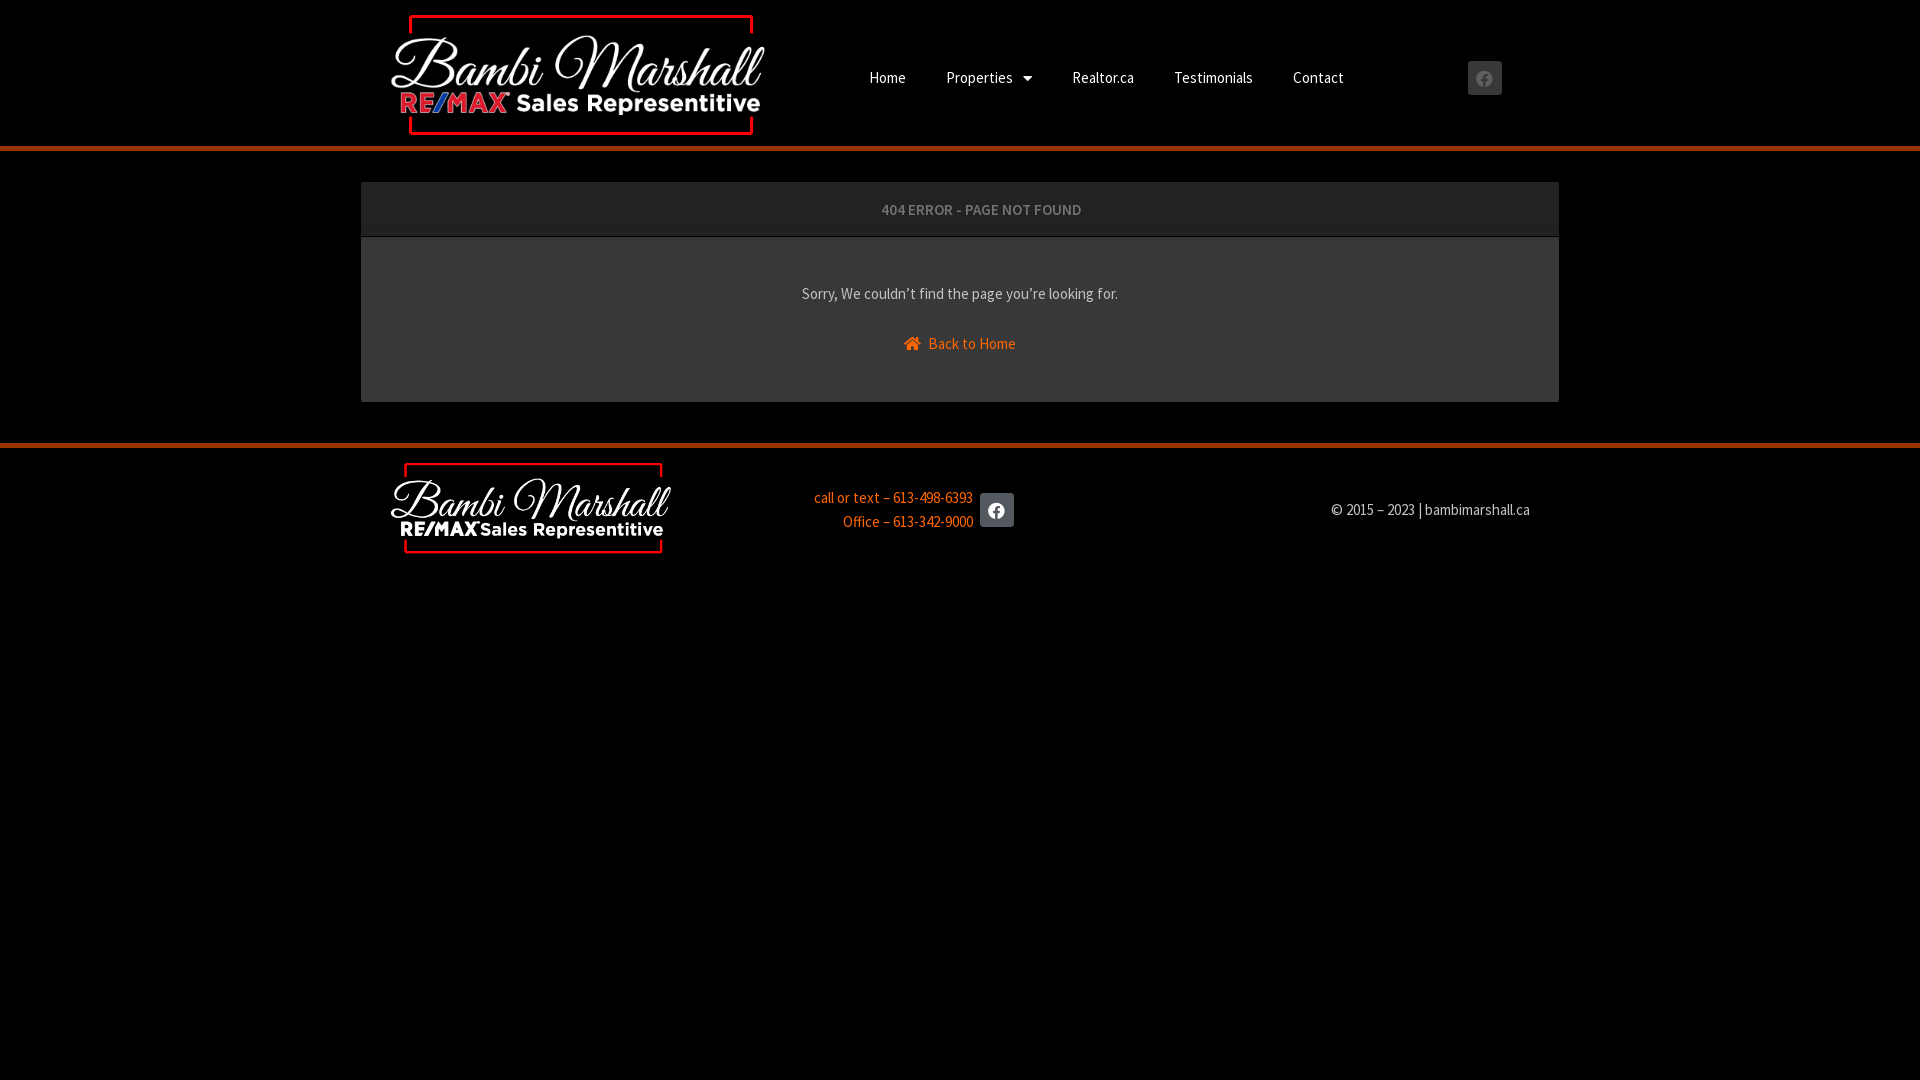 This screenshot has height=1080, width=1920. I want to click on Testimonials, so click(1214, 78).